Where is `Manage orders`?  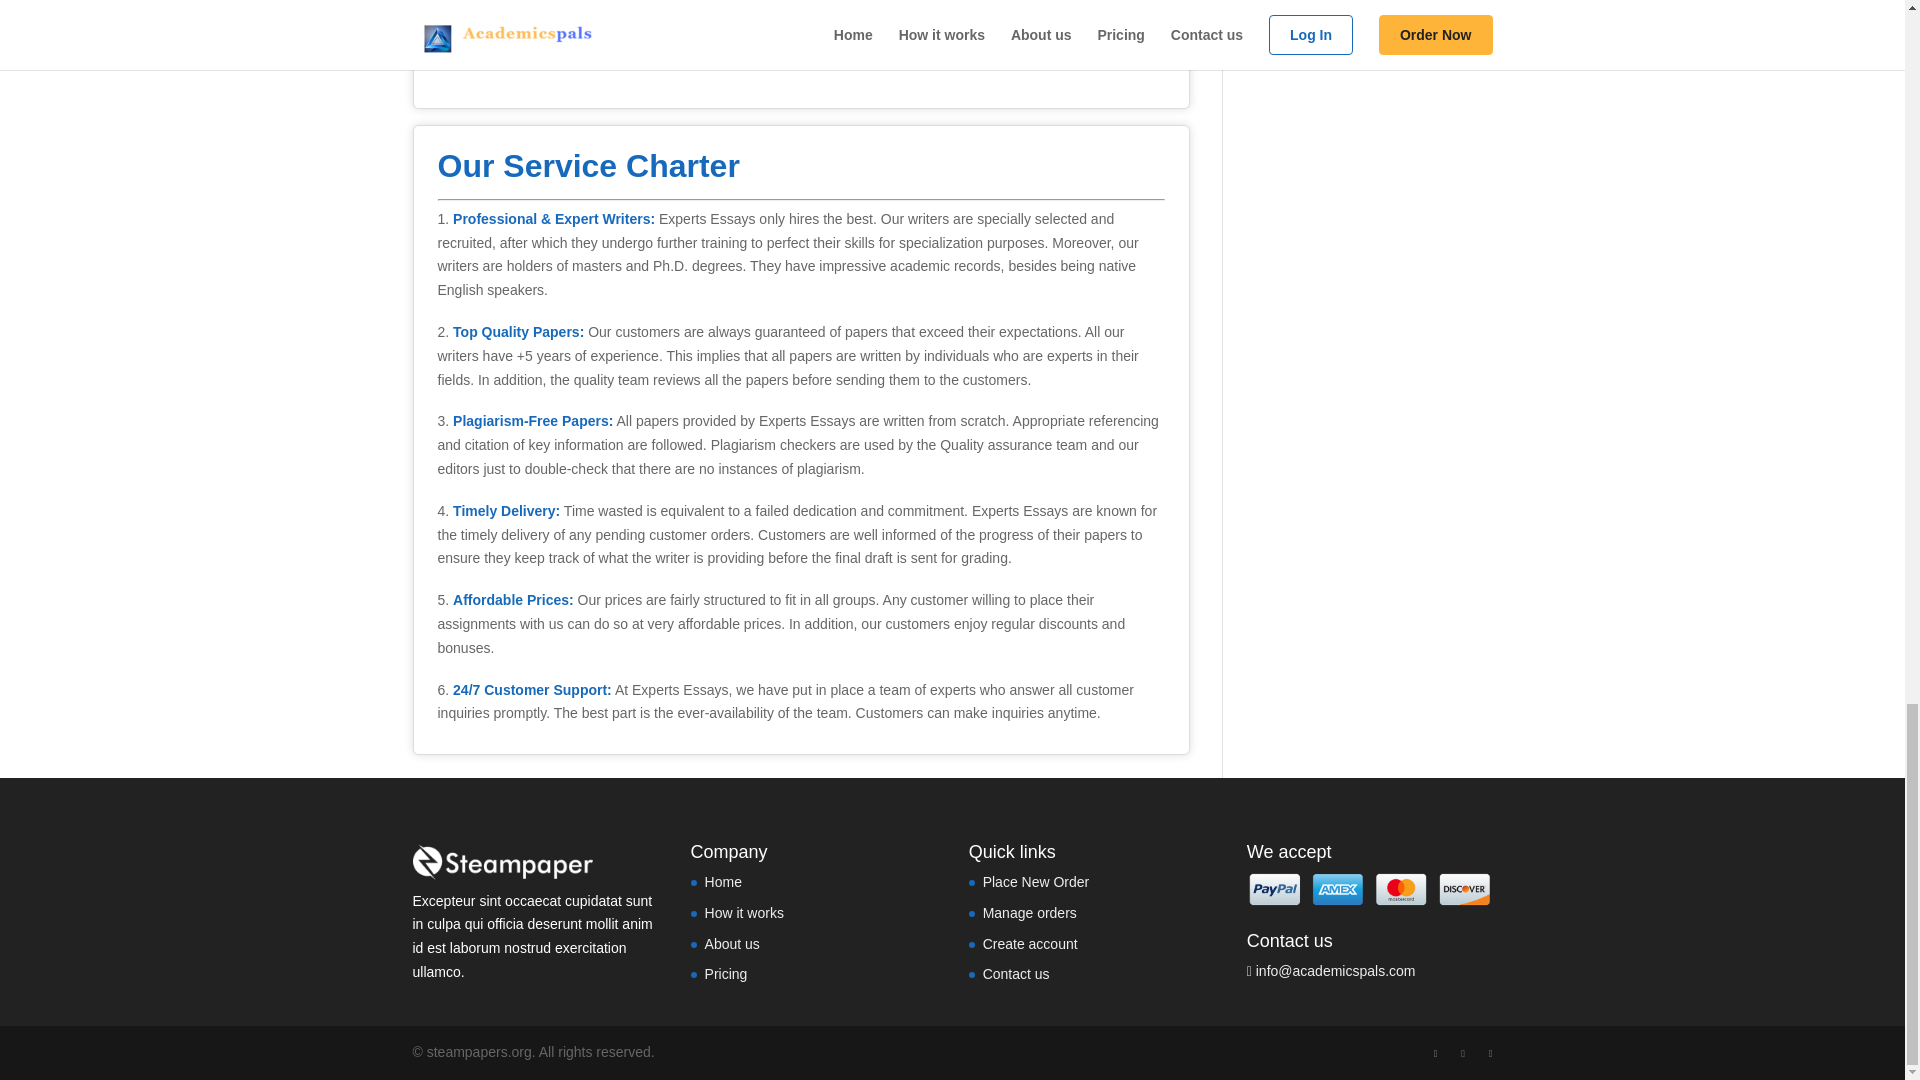 Manage orders is located at coordinates (1030, 913).